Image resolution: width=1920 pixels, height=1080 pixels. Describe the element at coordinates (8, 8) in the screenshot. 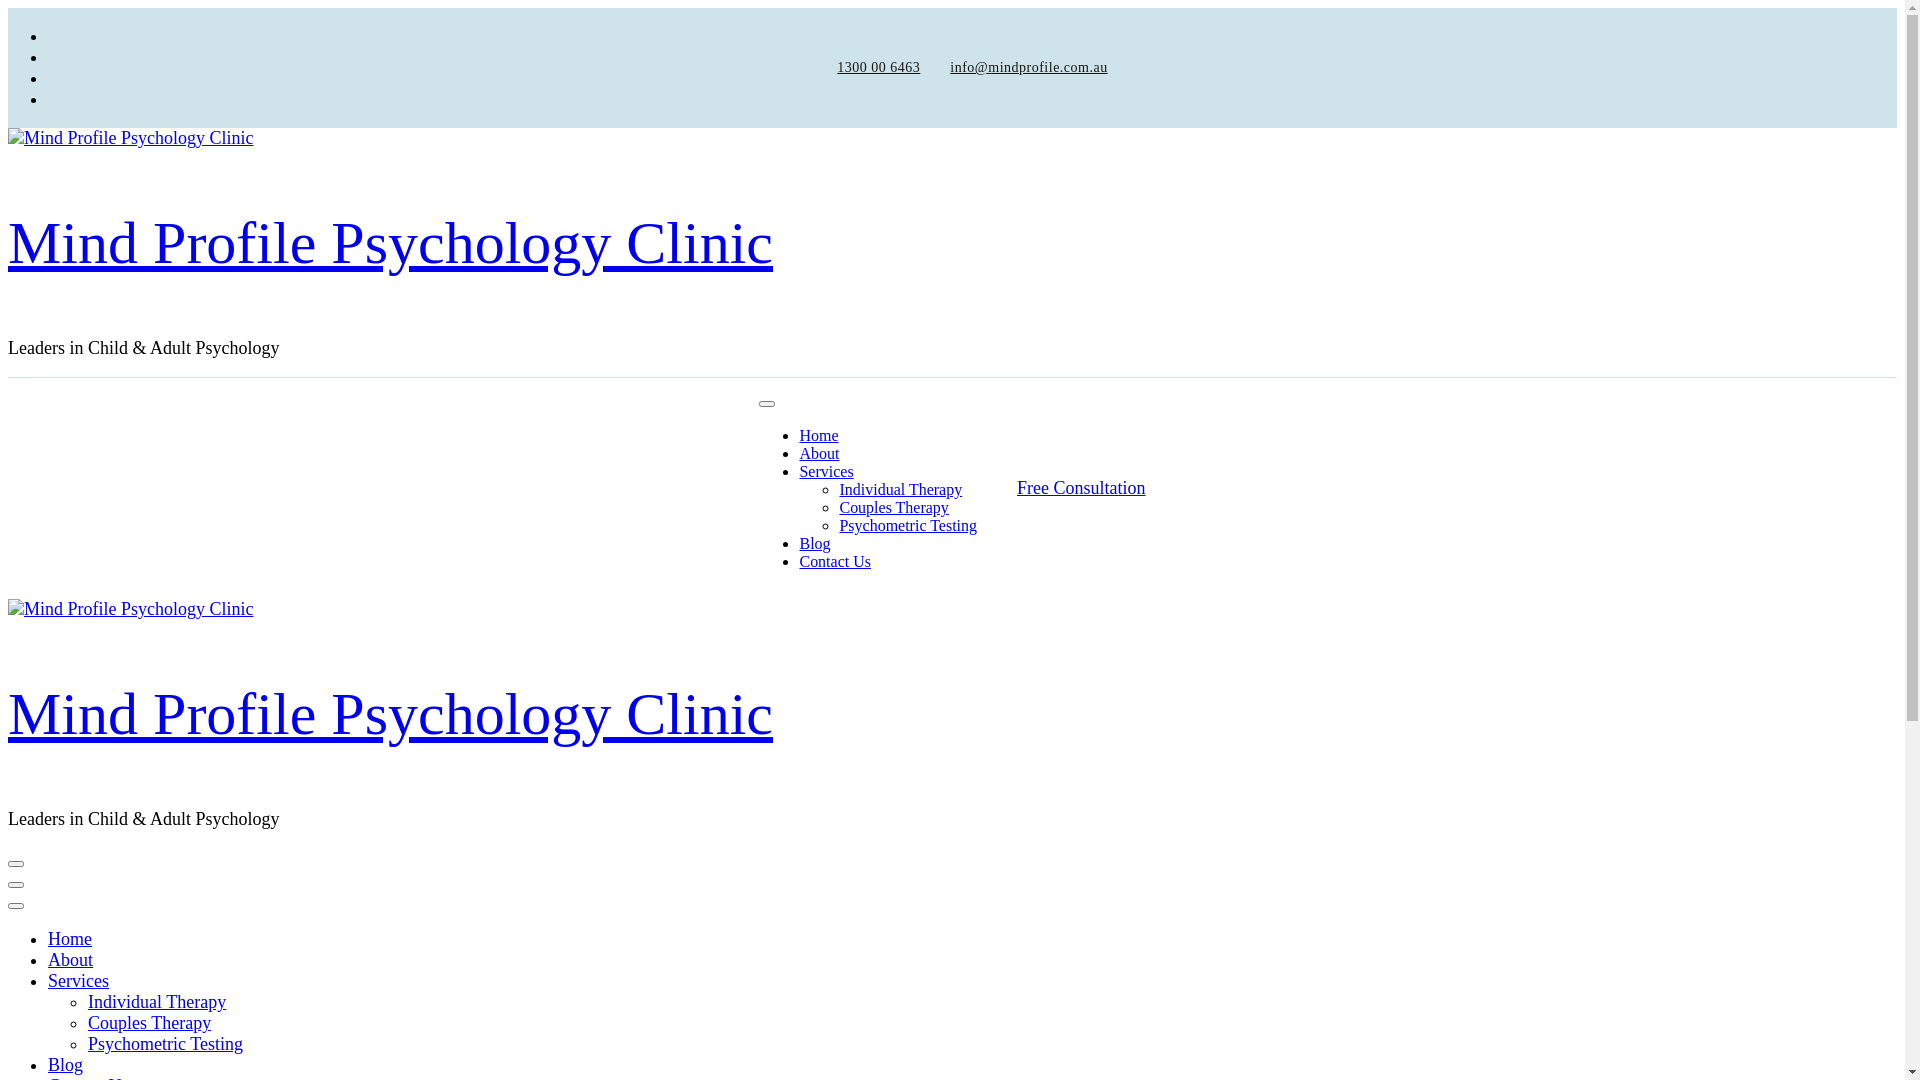

I see `Skip to content (Press Enter)` at that location.